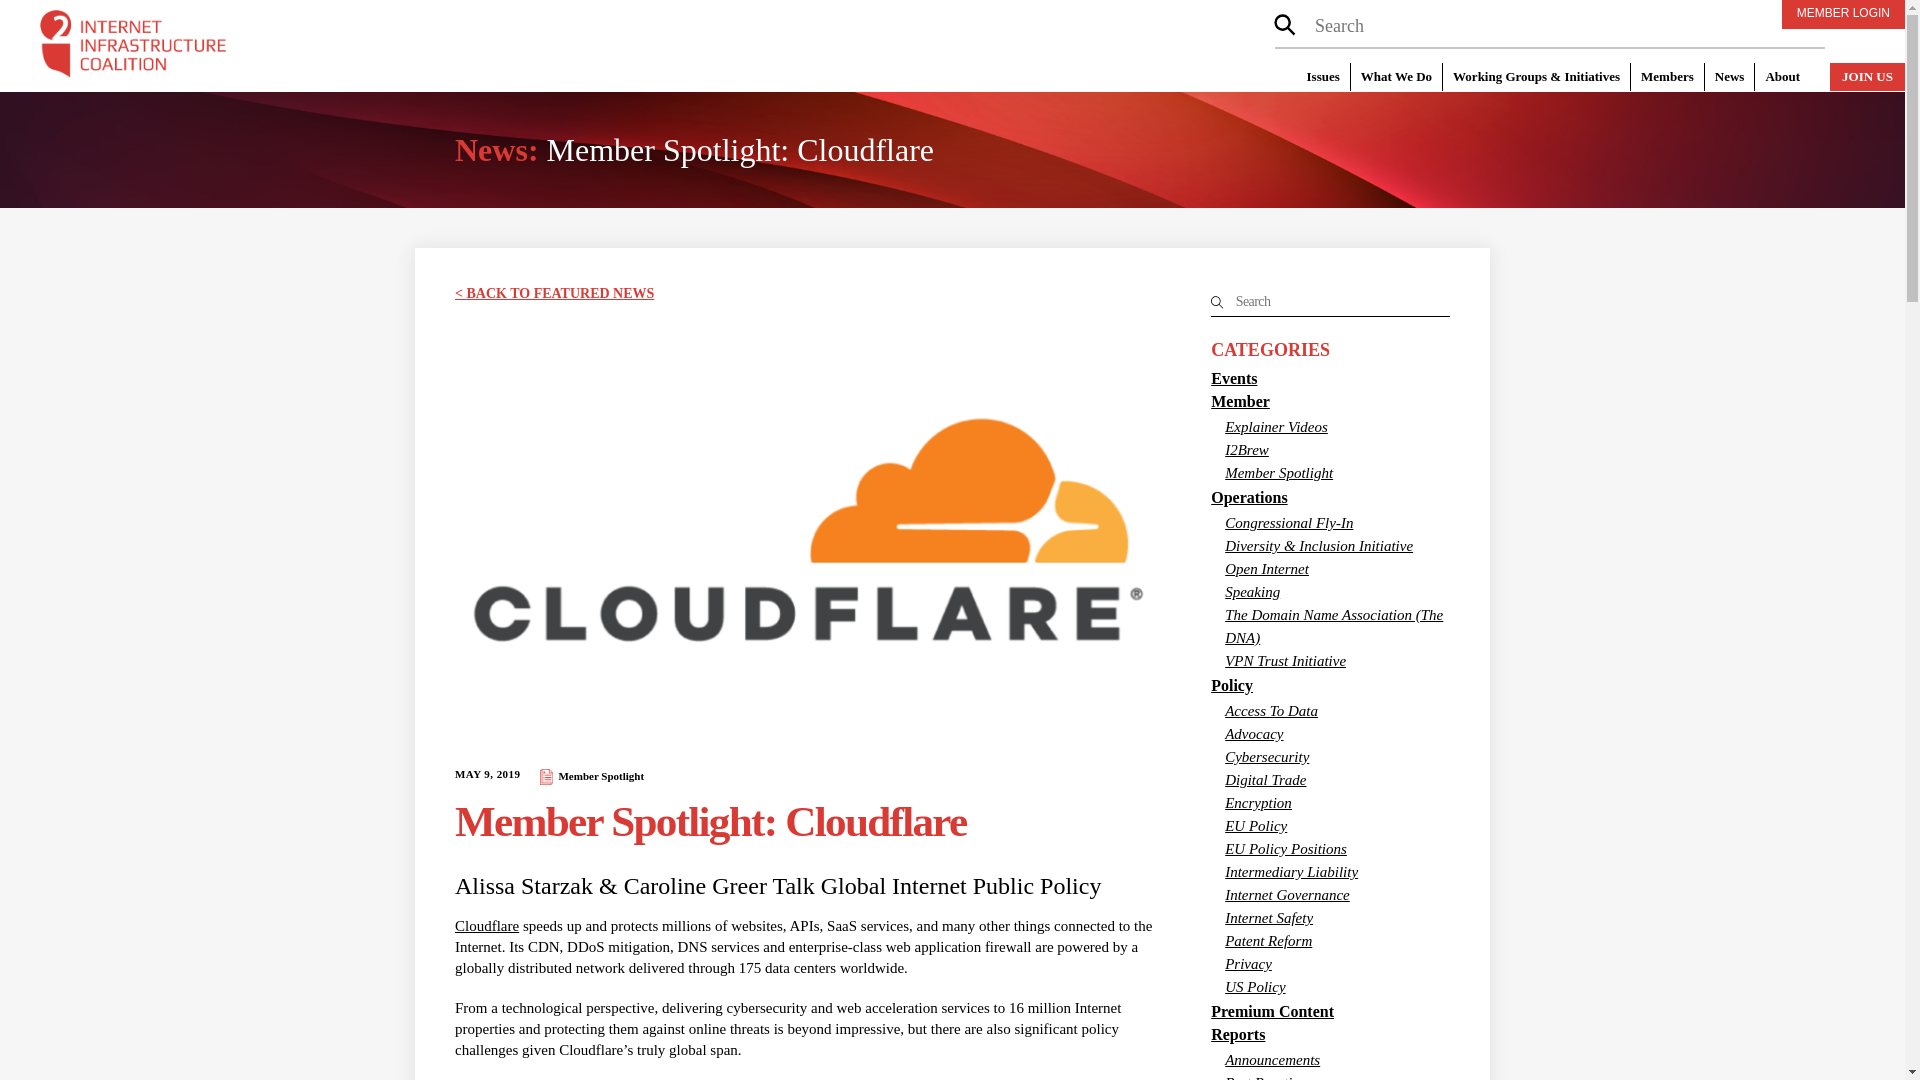 The height and width of the screenshot is (1080, 1920). What do you see at coordinates (1550, 26) in the screenshot?
I see `Search` at bounding box center [1550, 26].